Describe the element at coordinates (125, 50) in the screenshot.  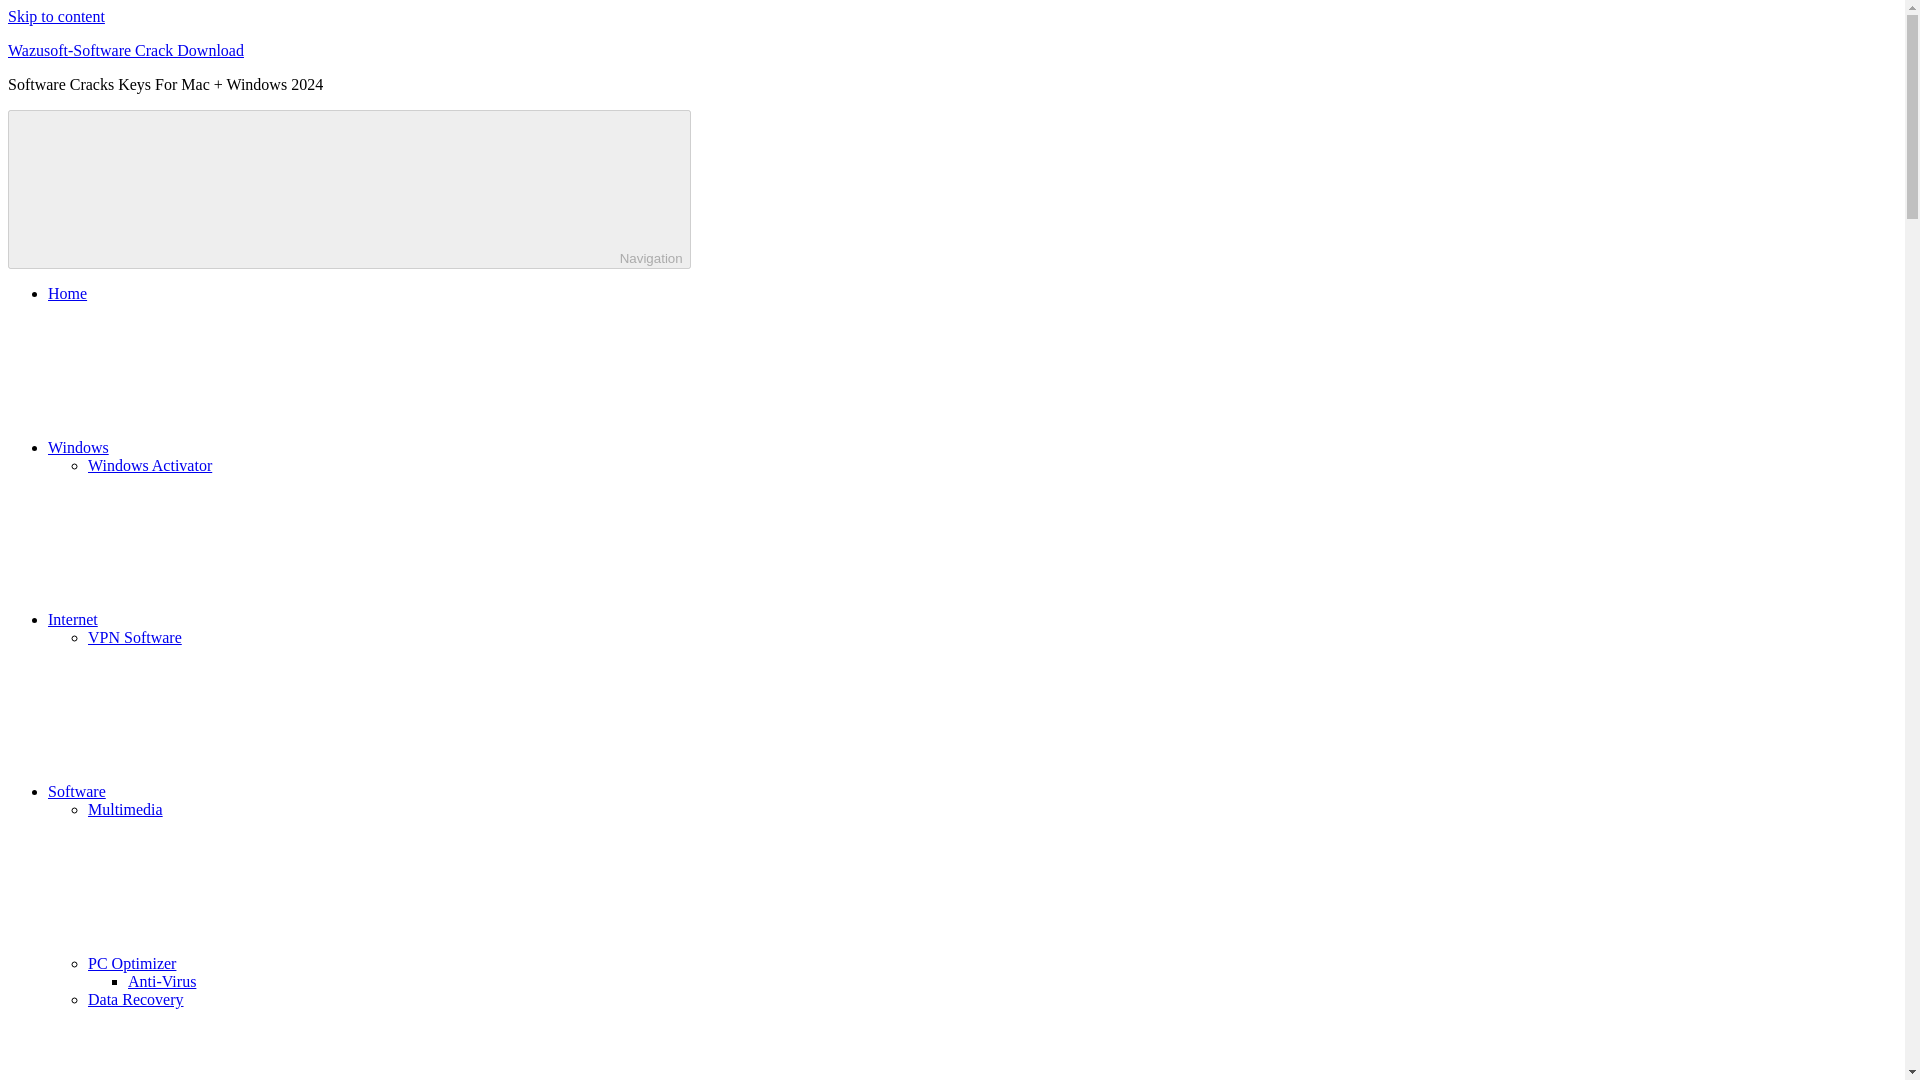
I see `Wazusoft-Software Crack Download` at that location.